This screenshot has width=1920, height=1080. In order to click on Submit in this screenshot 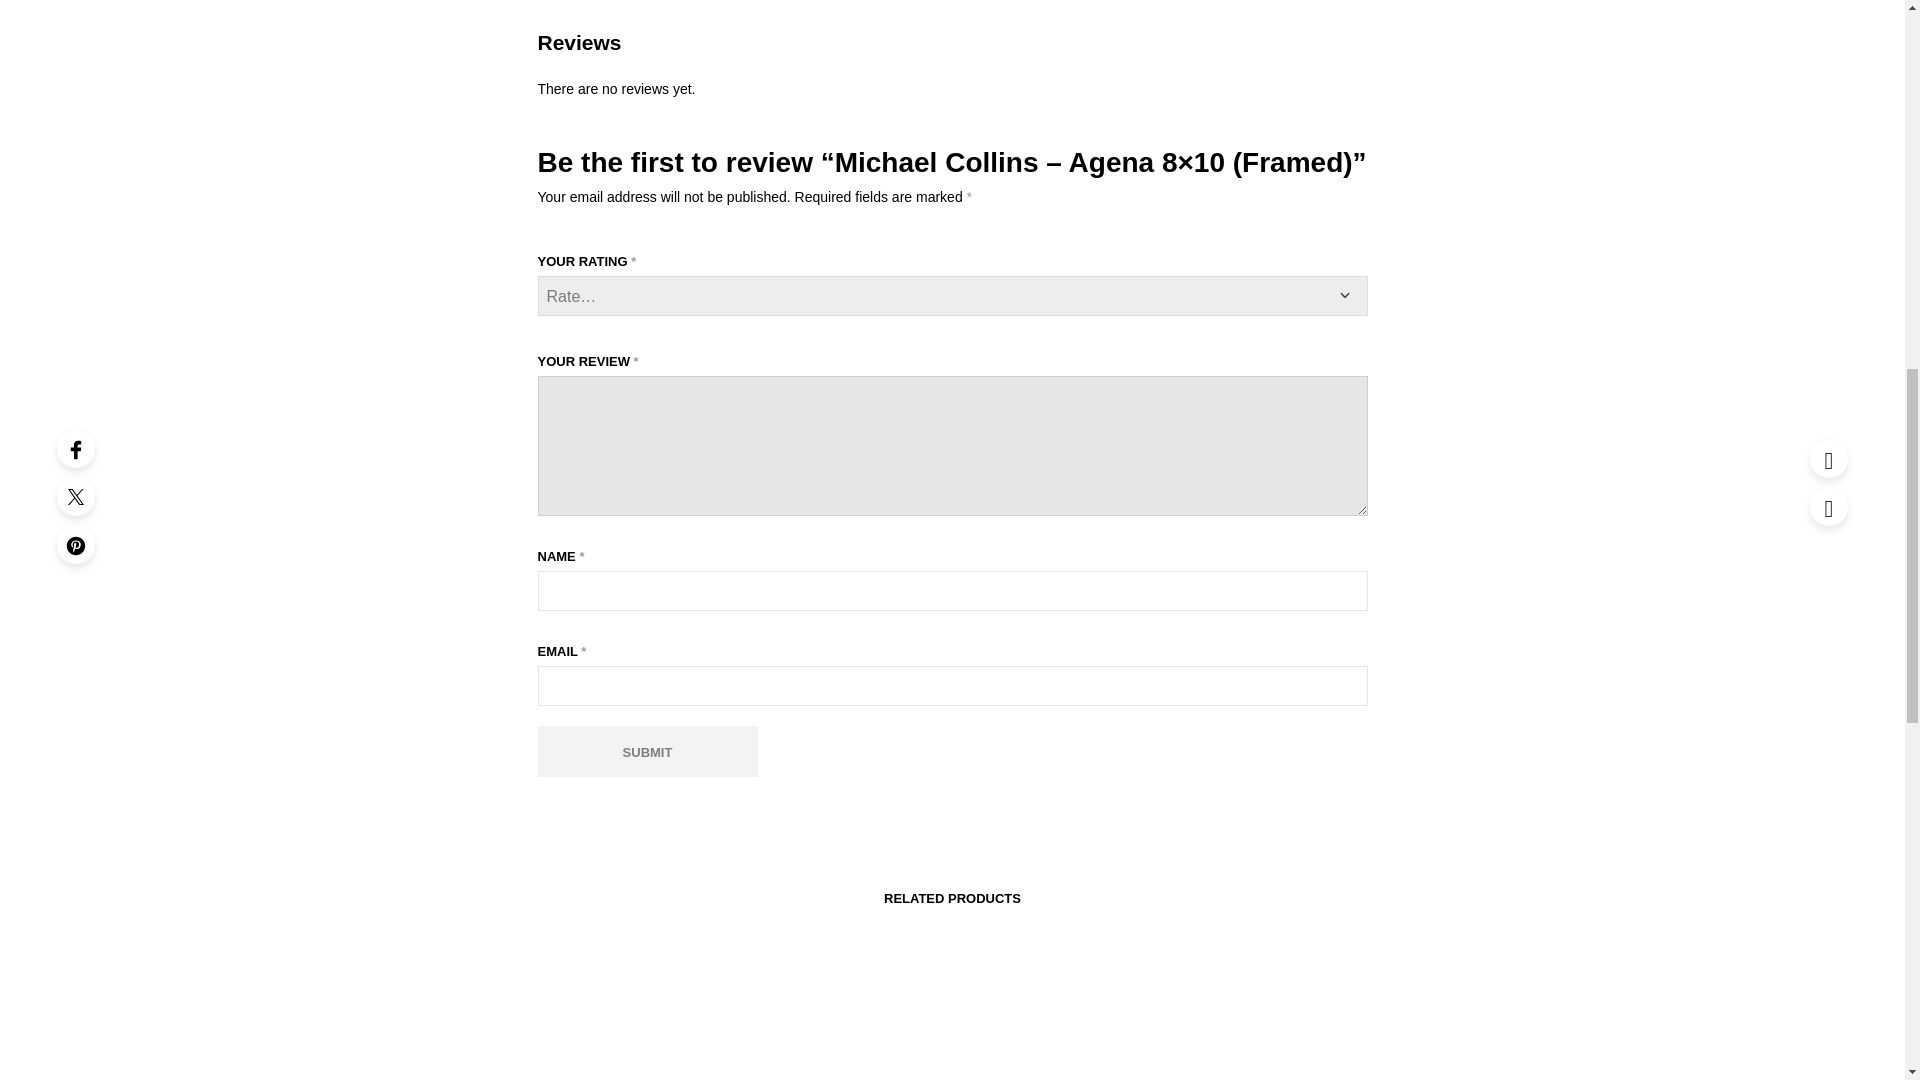, I will do `click(648, 750)`.